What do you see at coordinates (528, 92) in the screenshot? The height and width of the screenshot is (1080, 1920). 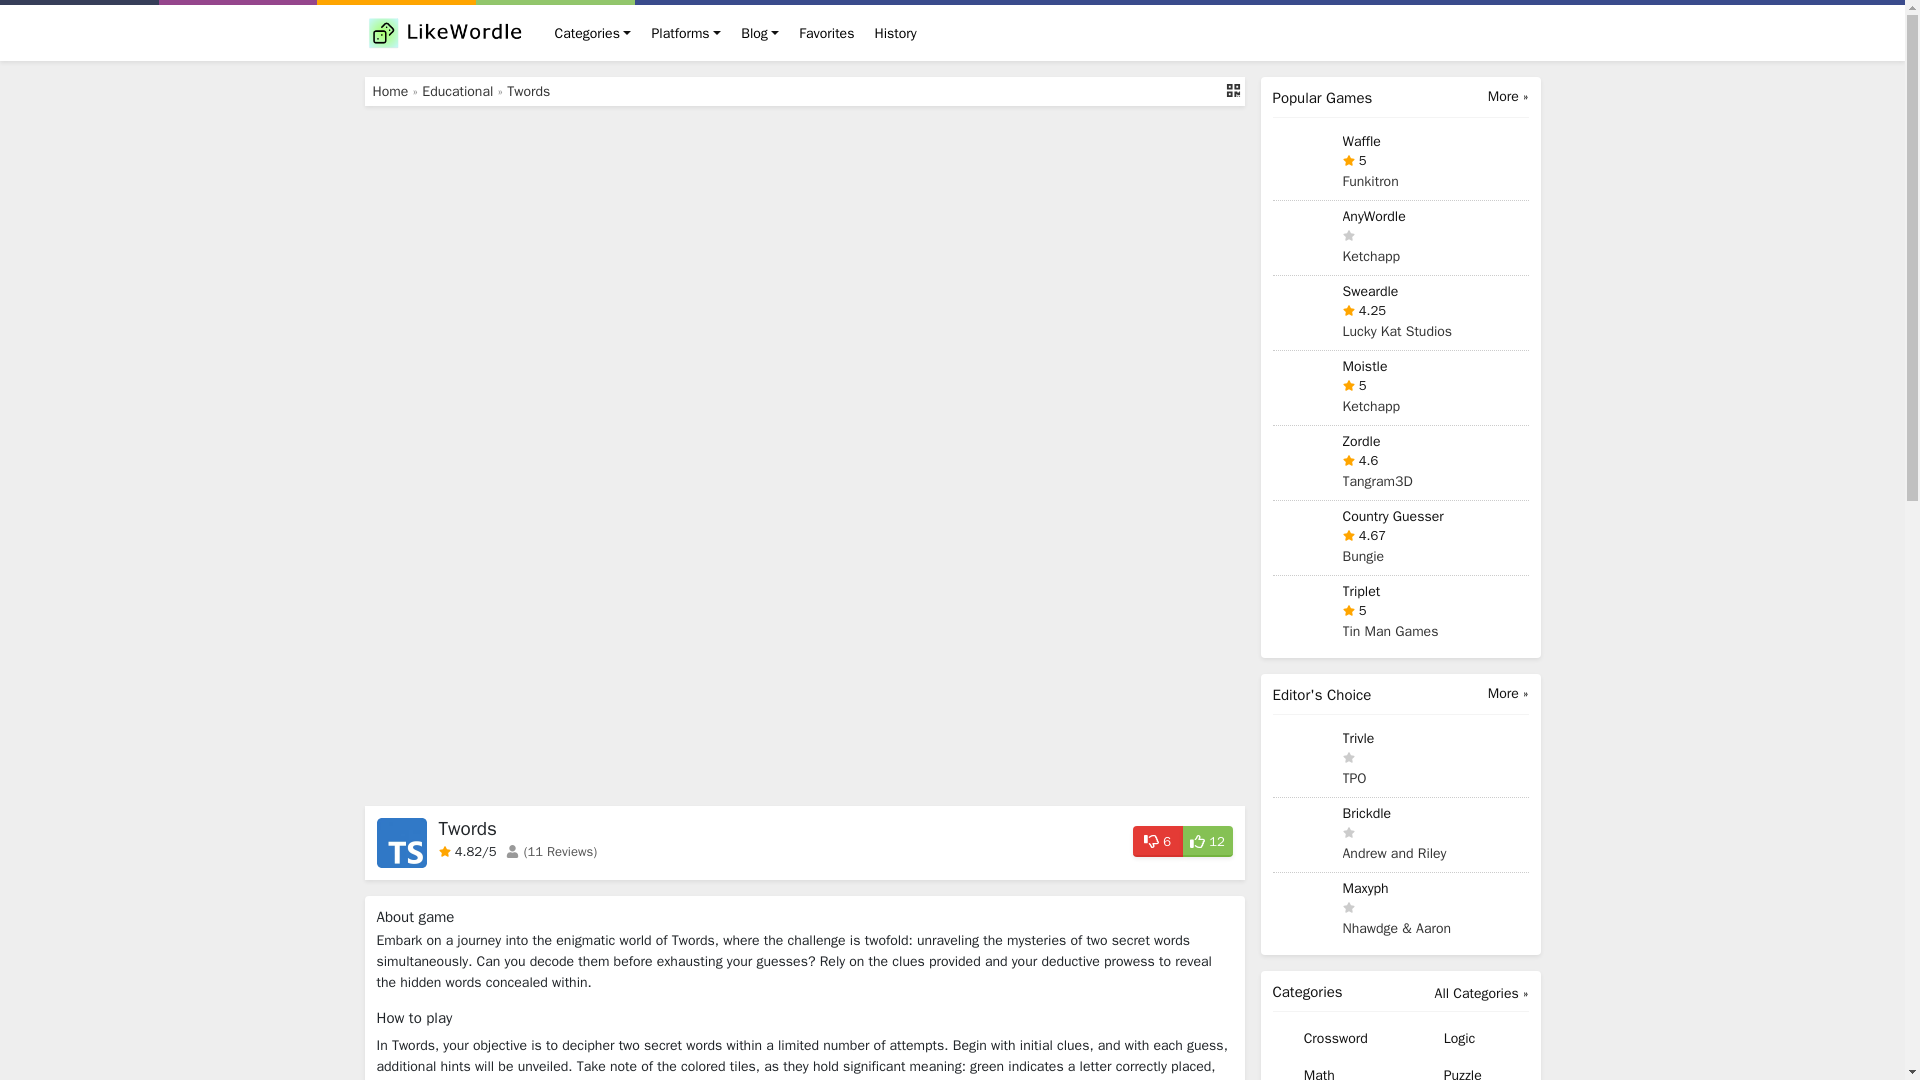 I see `Twords` at bounding box center [528, 92].